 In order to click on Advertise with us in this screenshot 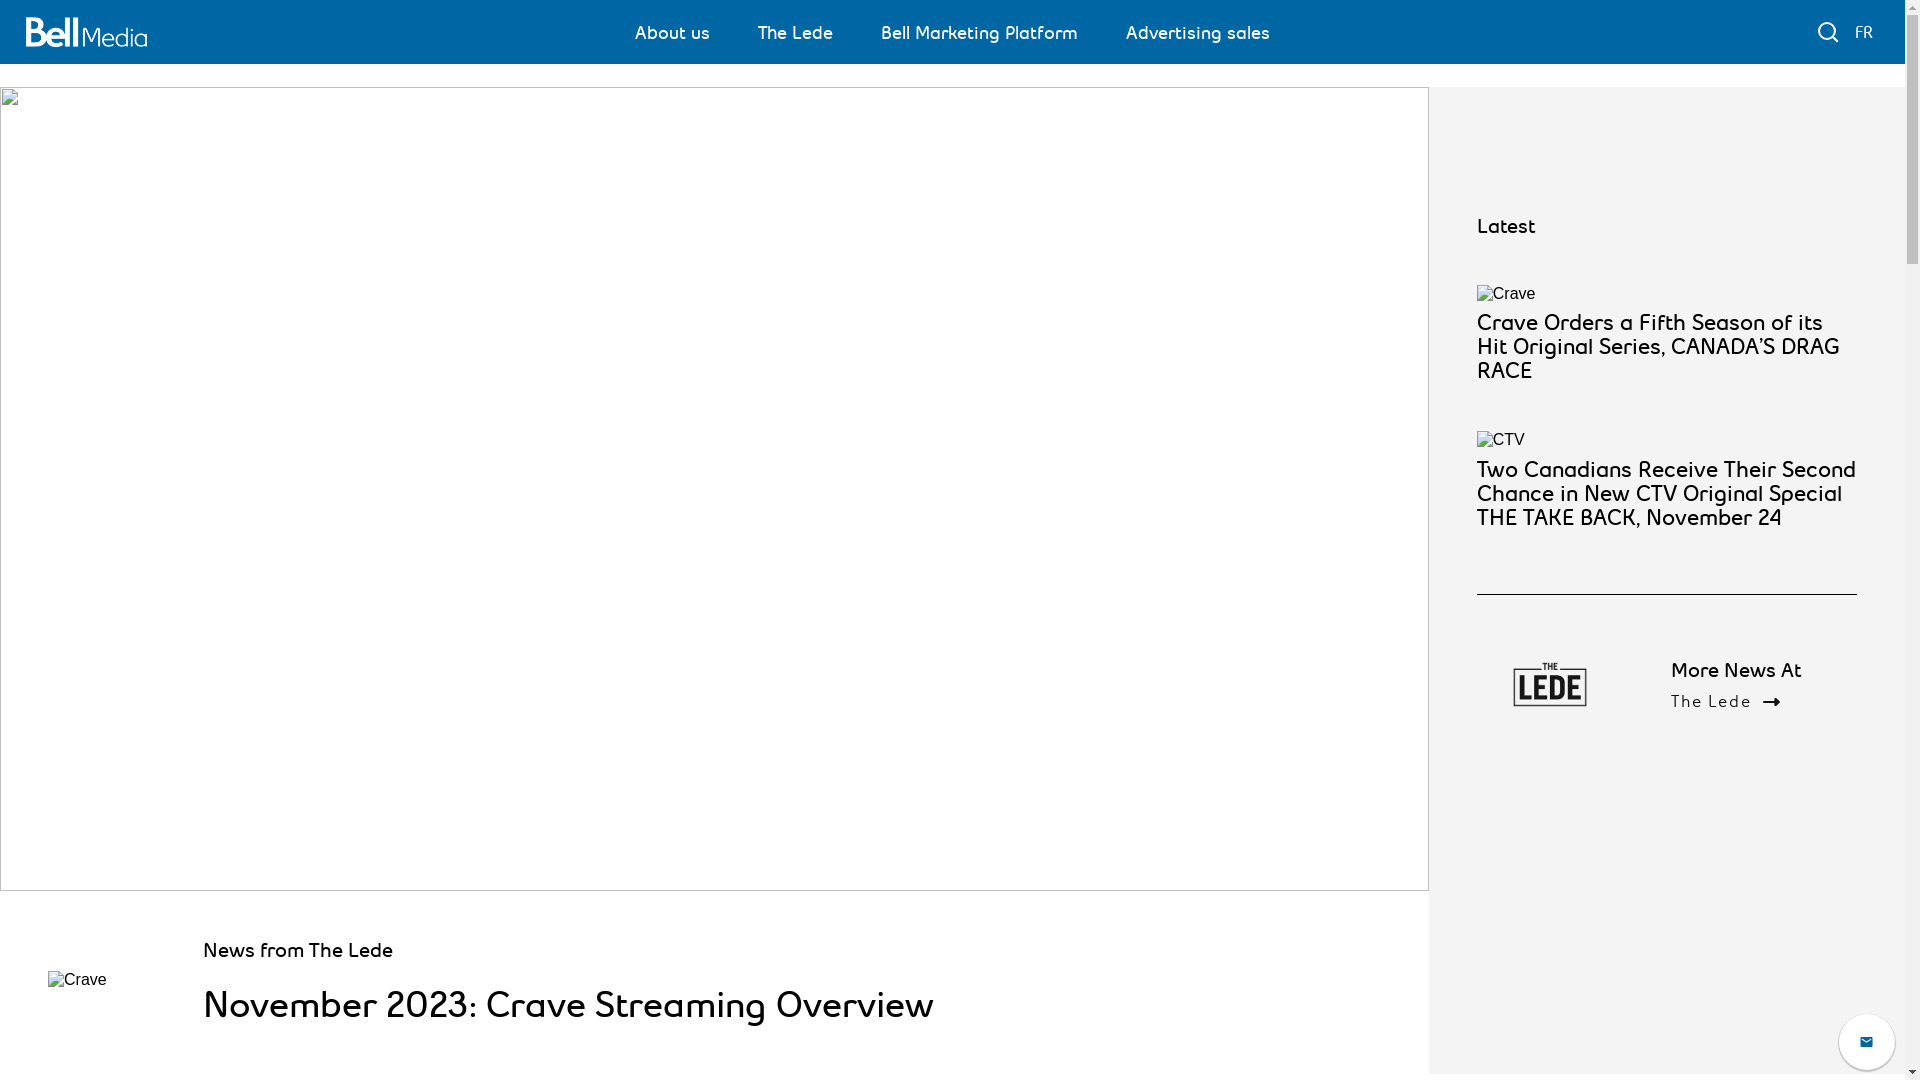, I will do `click(1867, 1042)`.